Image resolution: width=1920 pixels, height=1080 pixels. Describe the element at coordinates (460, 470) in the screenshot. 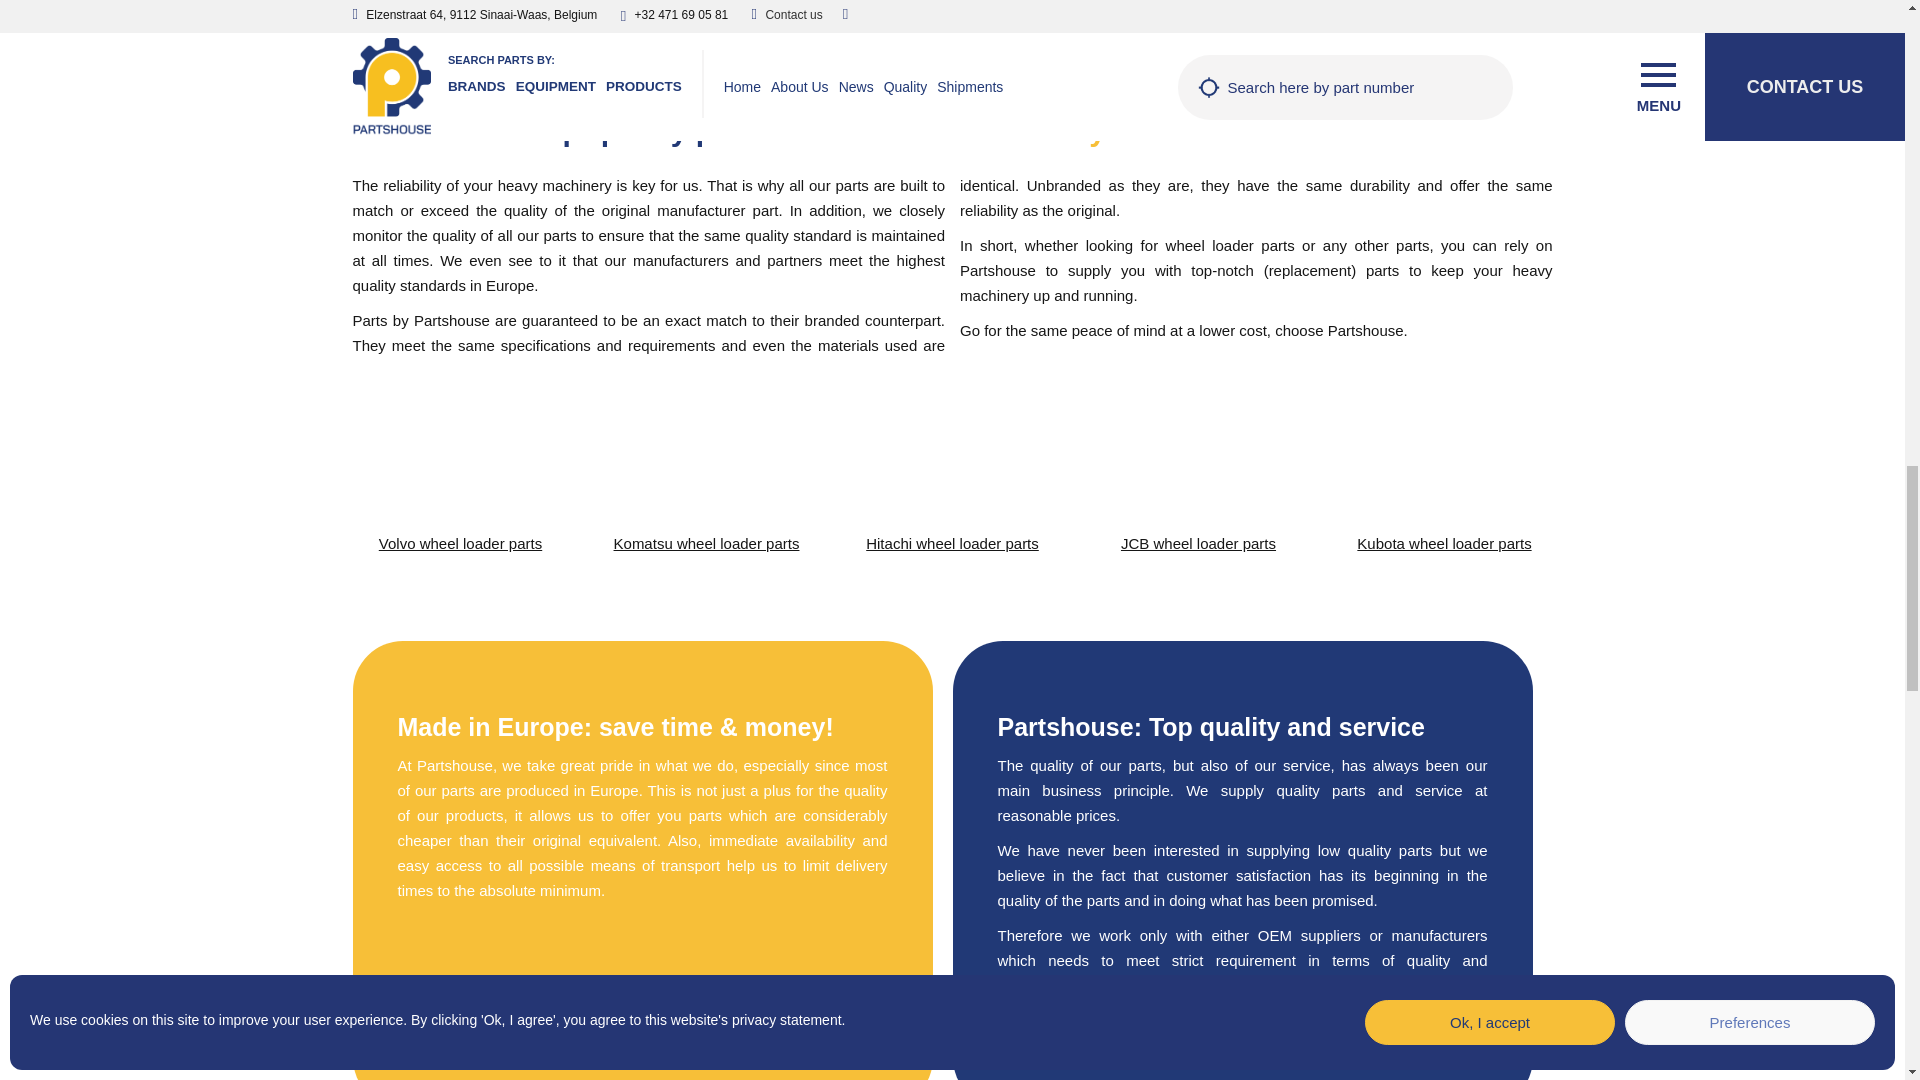

I see `Volvo-excavator-loader-parts` at that location.